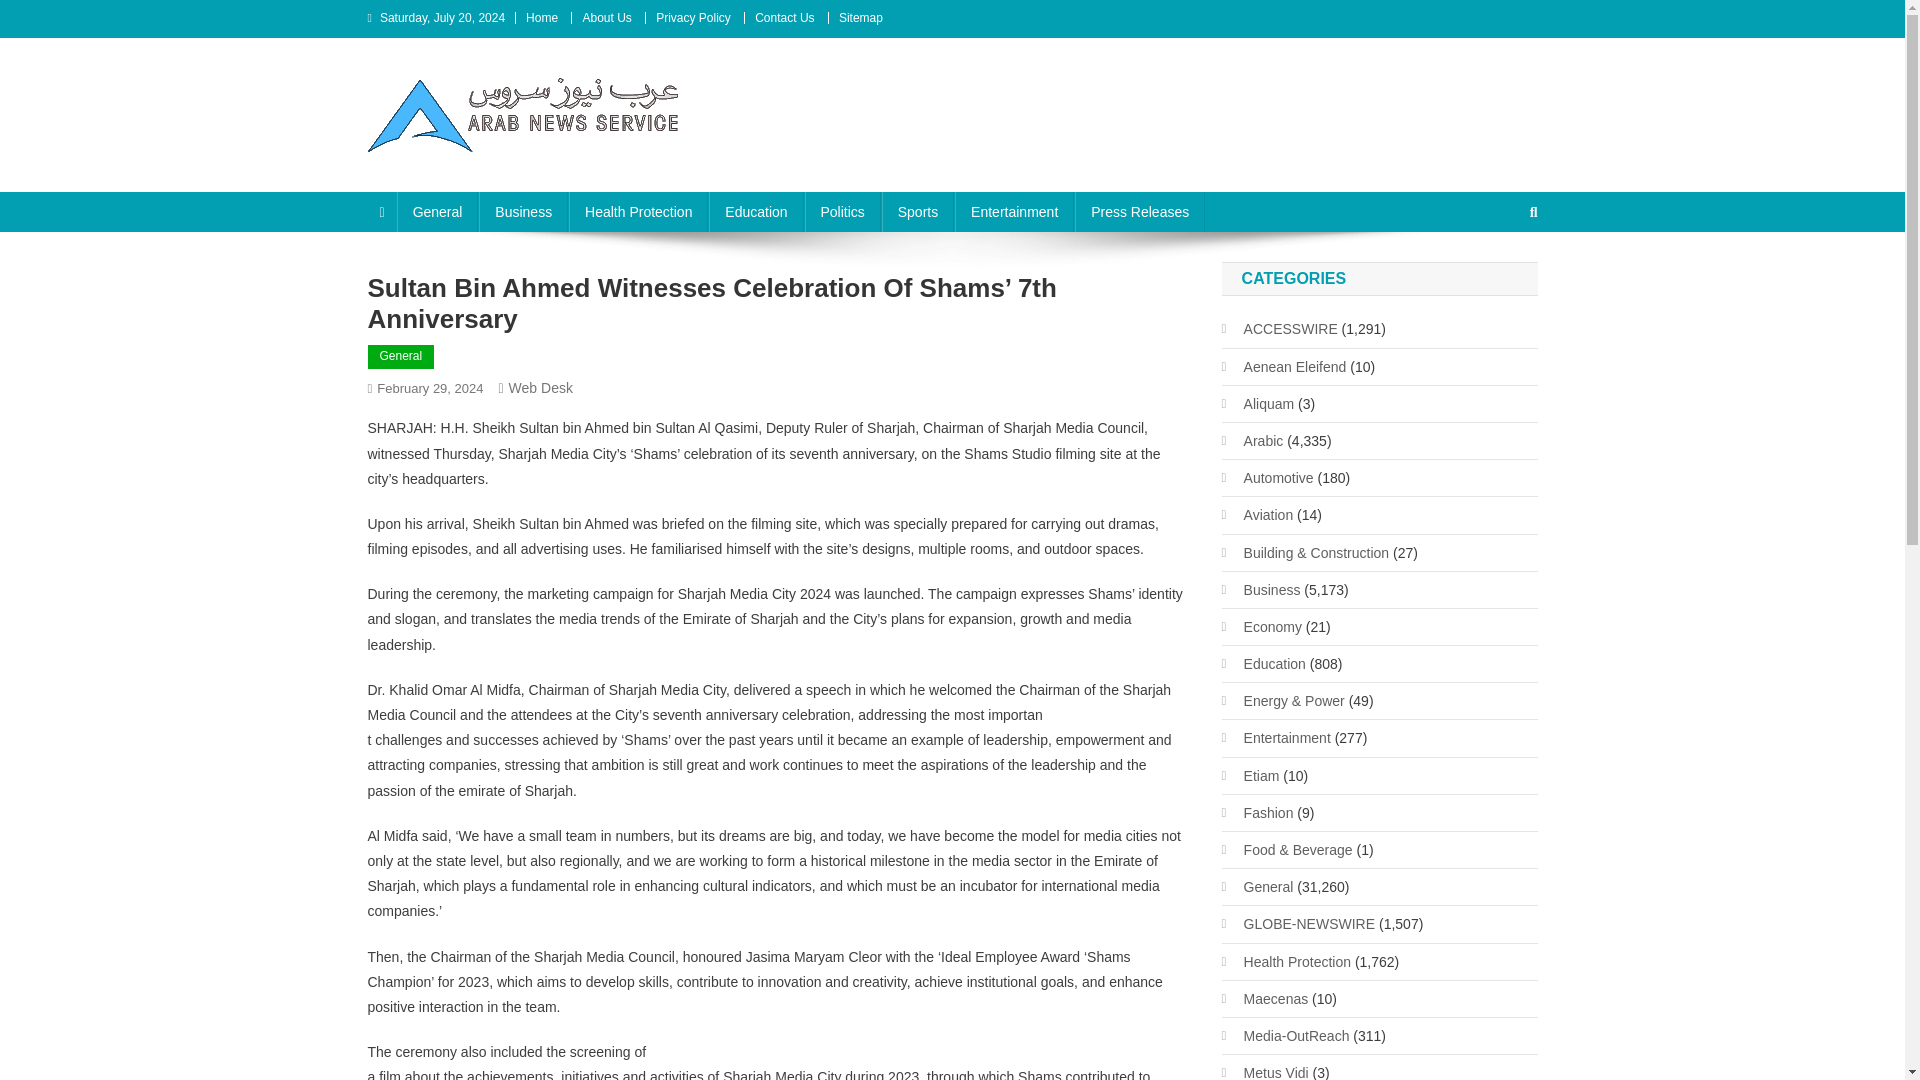 This screenshot has width=1920, height=1080. What do you see at coordinates (606, 17) in the screenshot?
I see `About Us` at bounding box center [606, 17].